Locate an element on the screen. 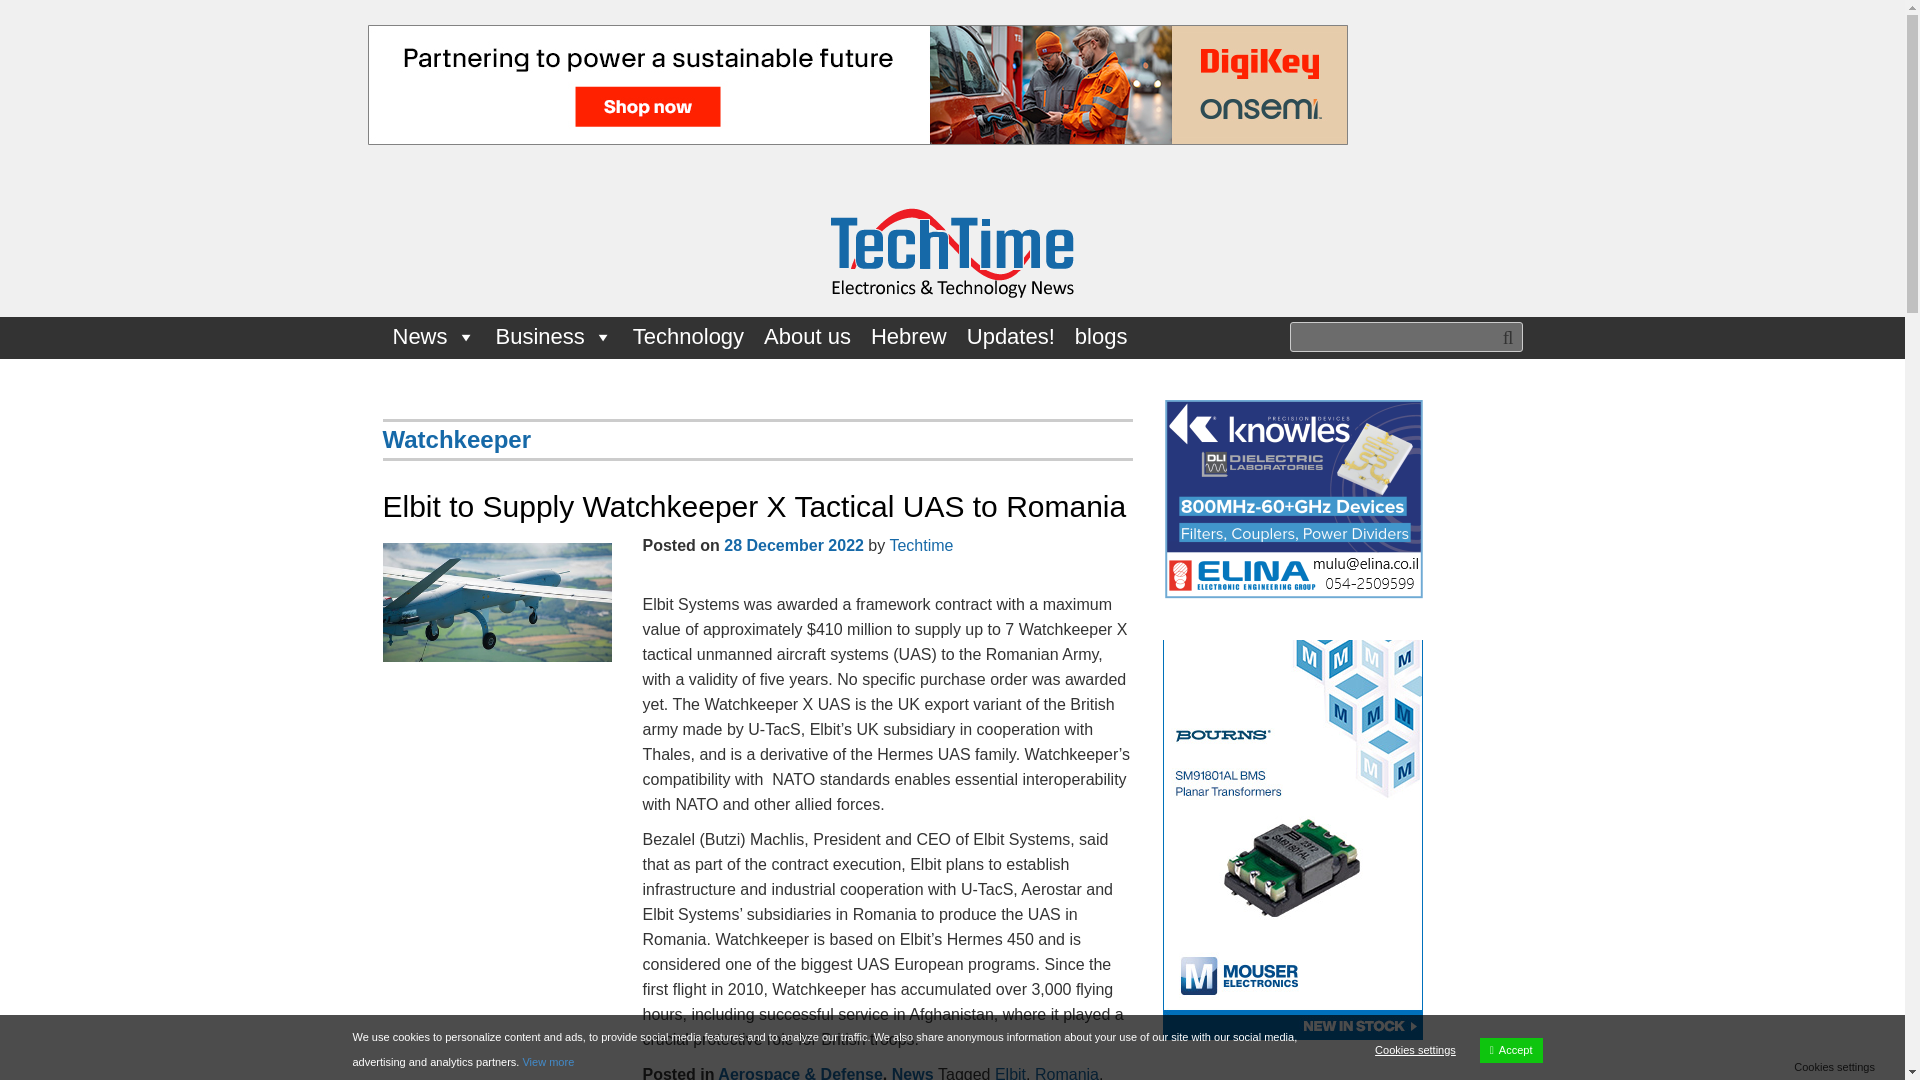 This screenshot has width=1920, height=1080. Hebrew is located at coordinates (908, 337).